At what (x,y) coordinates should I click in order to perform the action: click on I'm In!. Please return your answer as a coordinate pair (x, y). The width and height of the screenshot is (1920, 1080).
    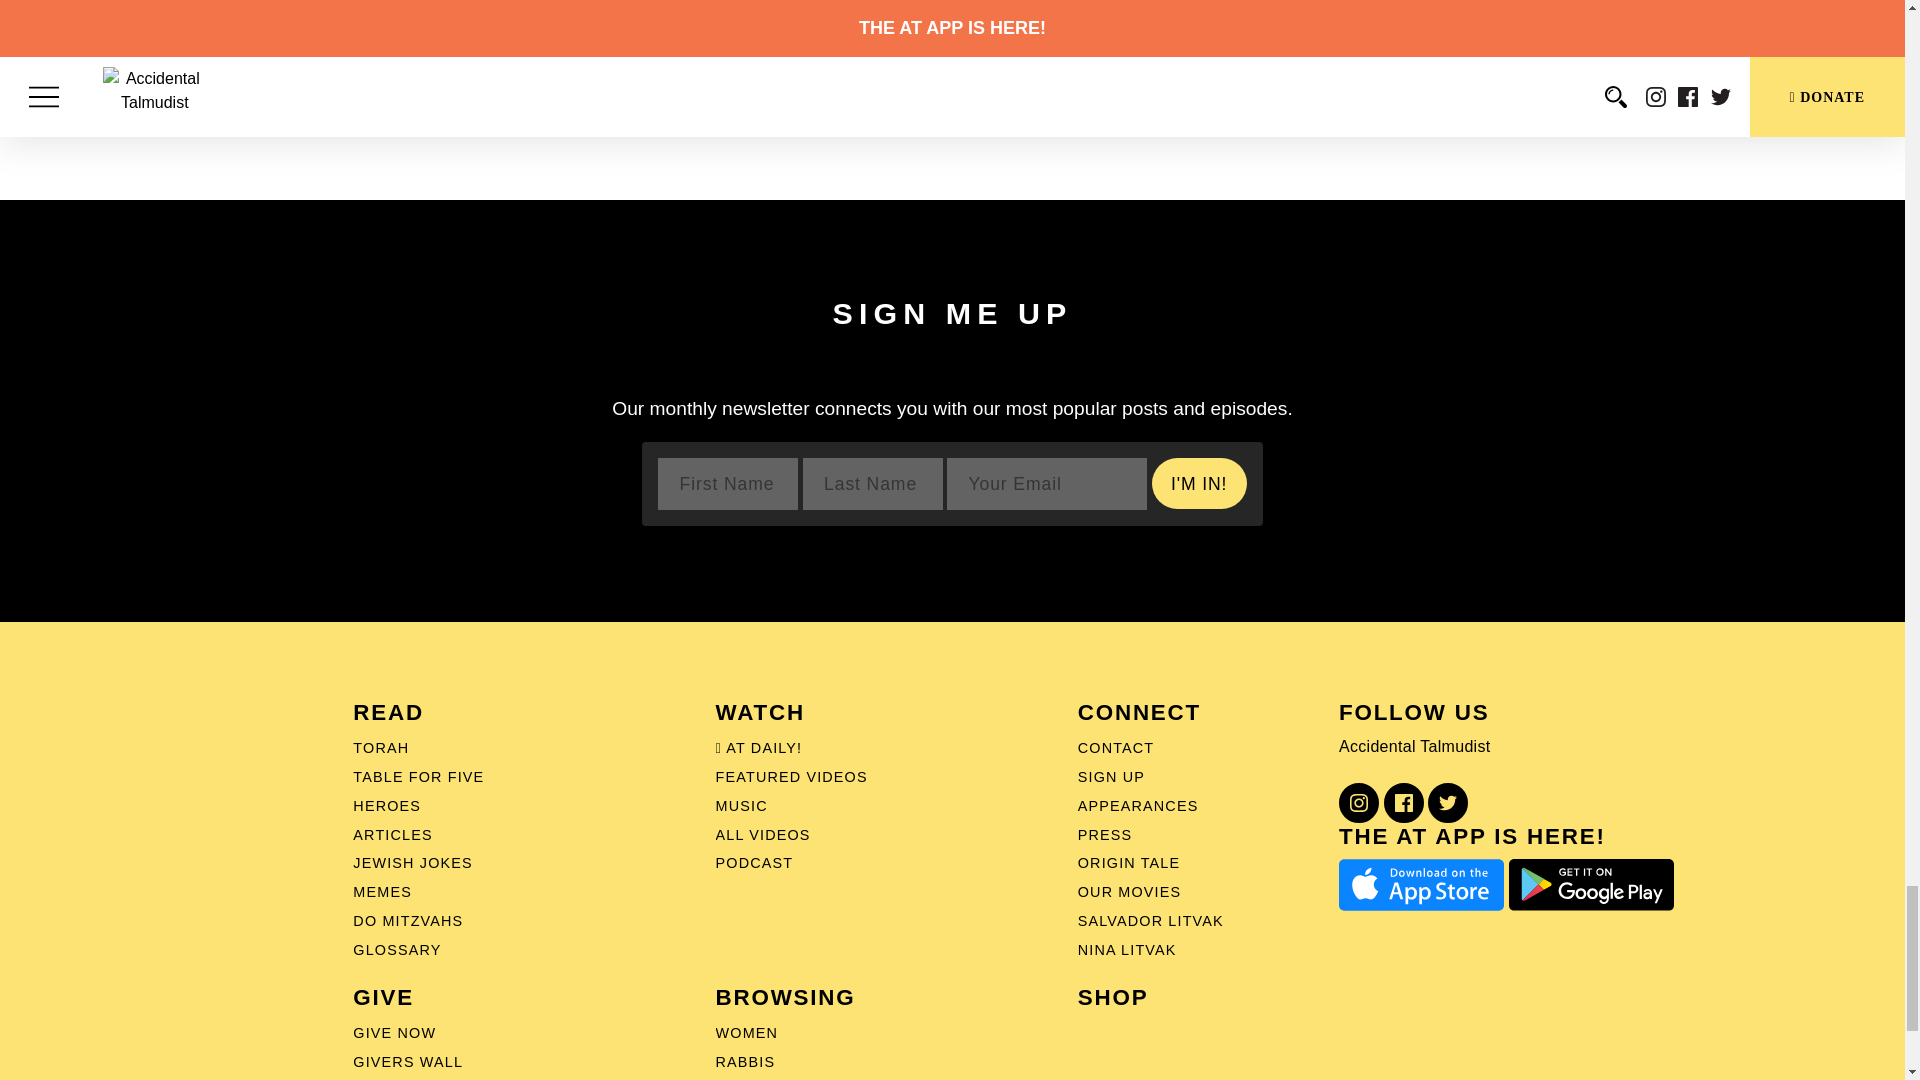
    Looking at the image, I should click on (1199, 482).